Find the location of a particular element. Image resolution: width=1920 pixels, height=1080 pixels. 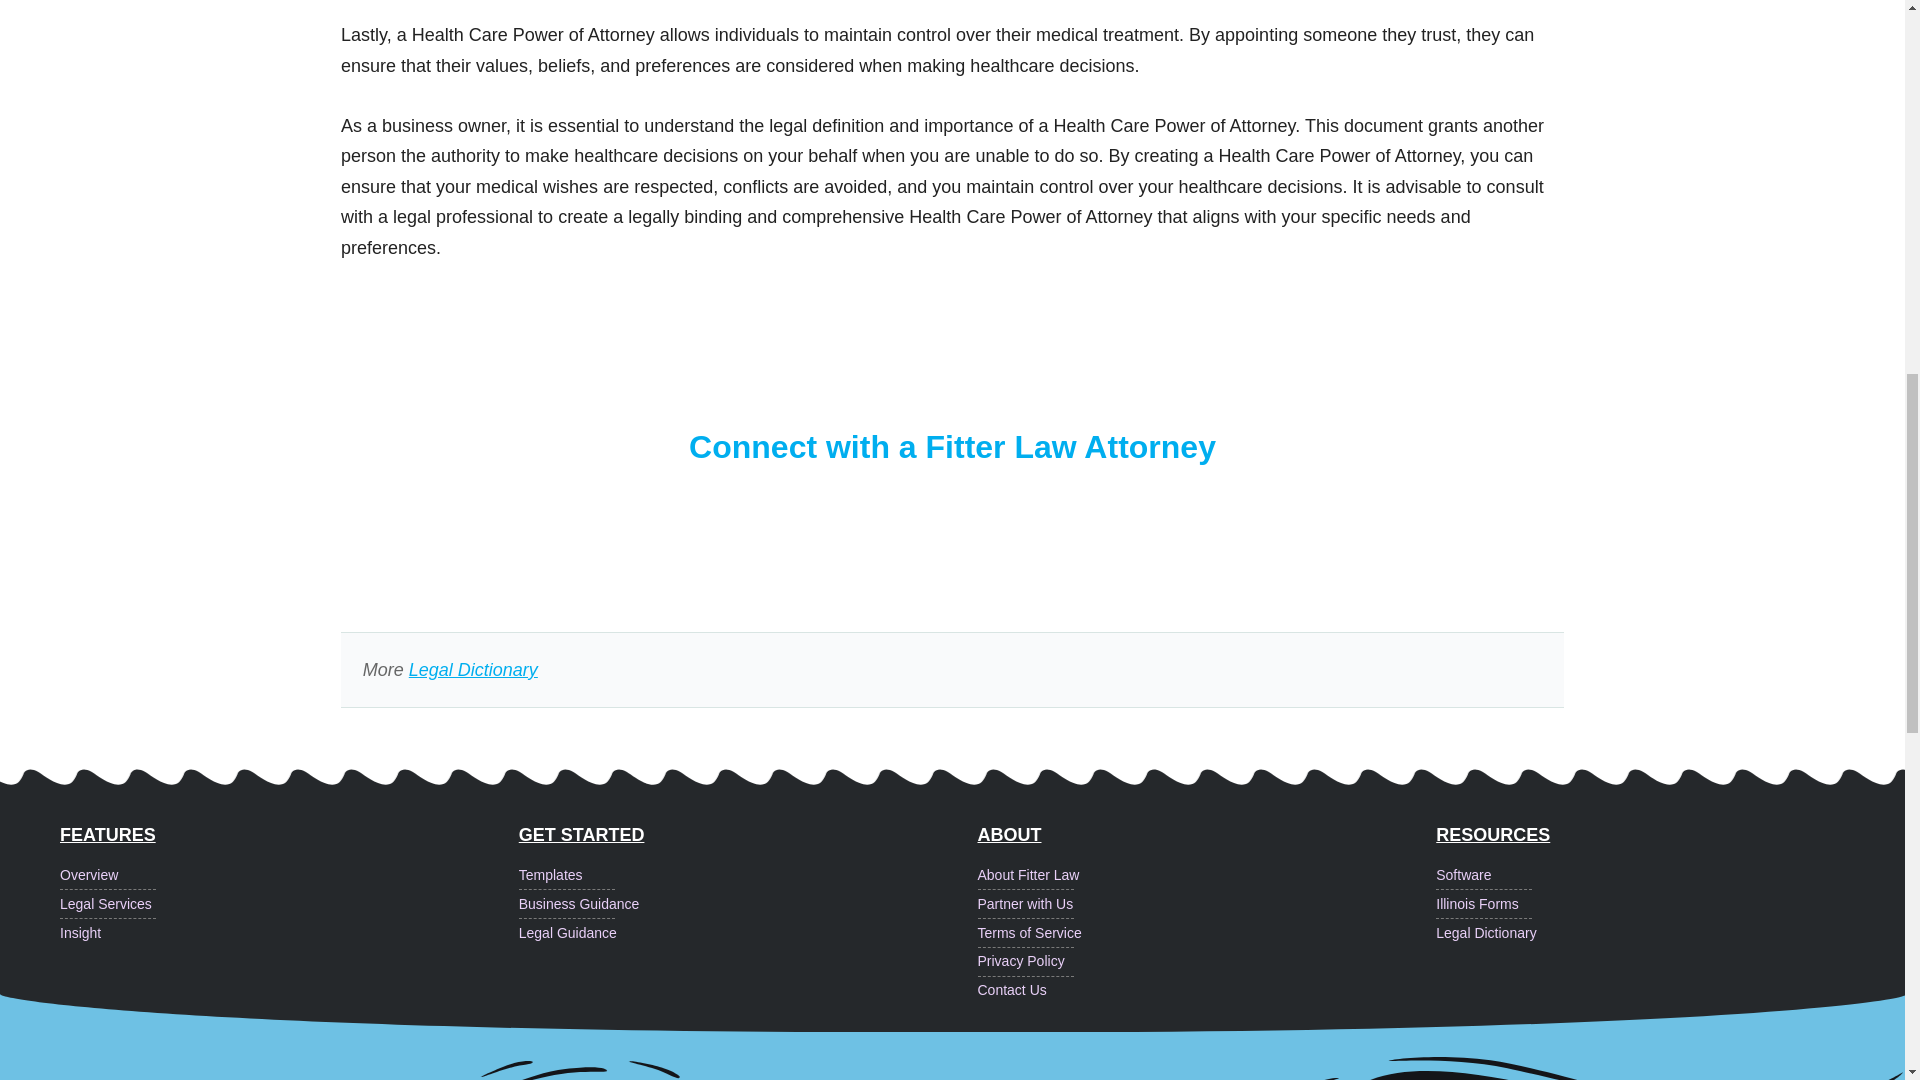

Illinois Forms is located at coordinates (1666, 904).